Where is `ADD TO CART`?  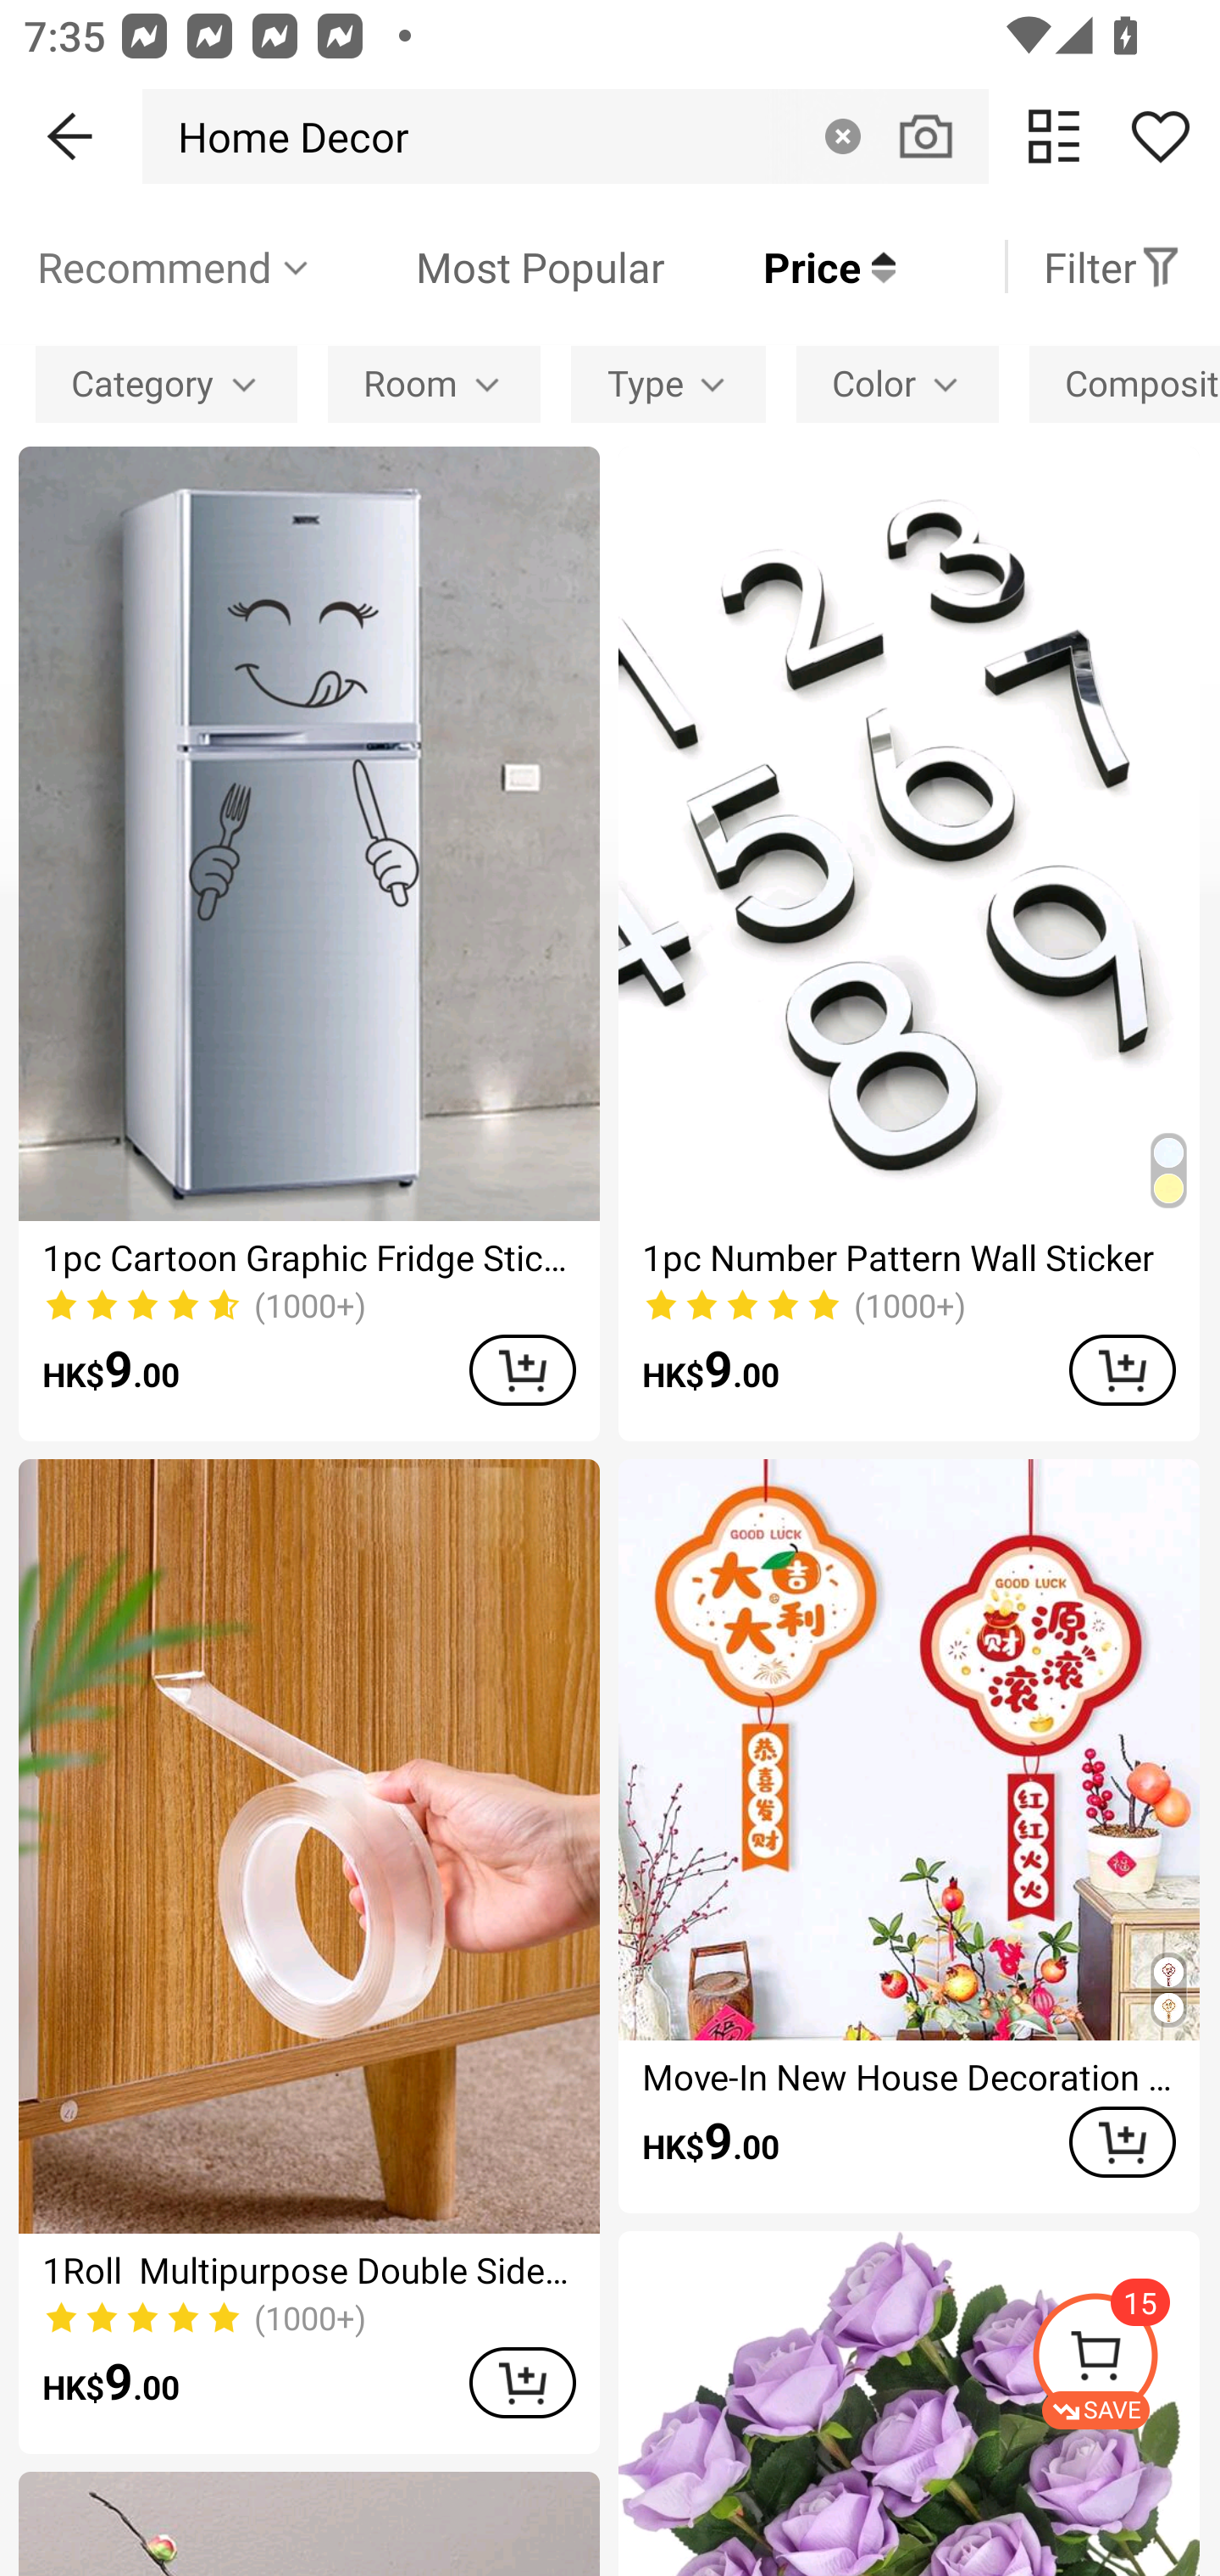 ADD TO CART is located at coordinates (1122, 1369).